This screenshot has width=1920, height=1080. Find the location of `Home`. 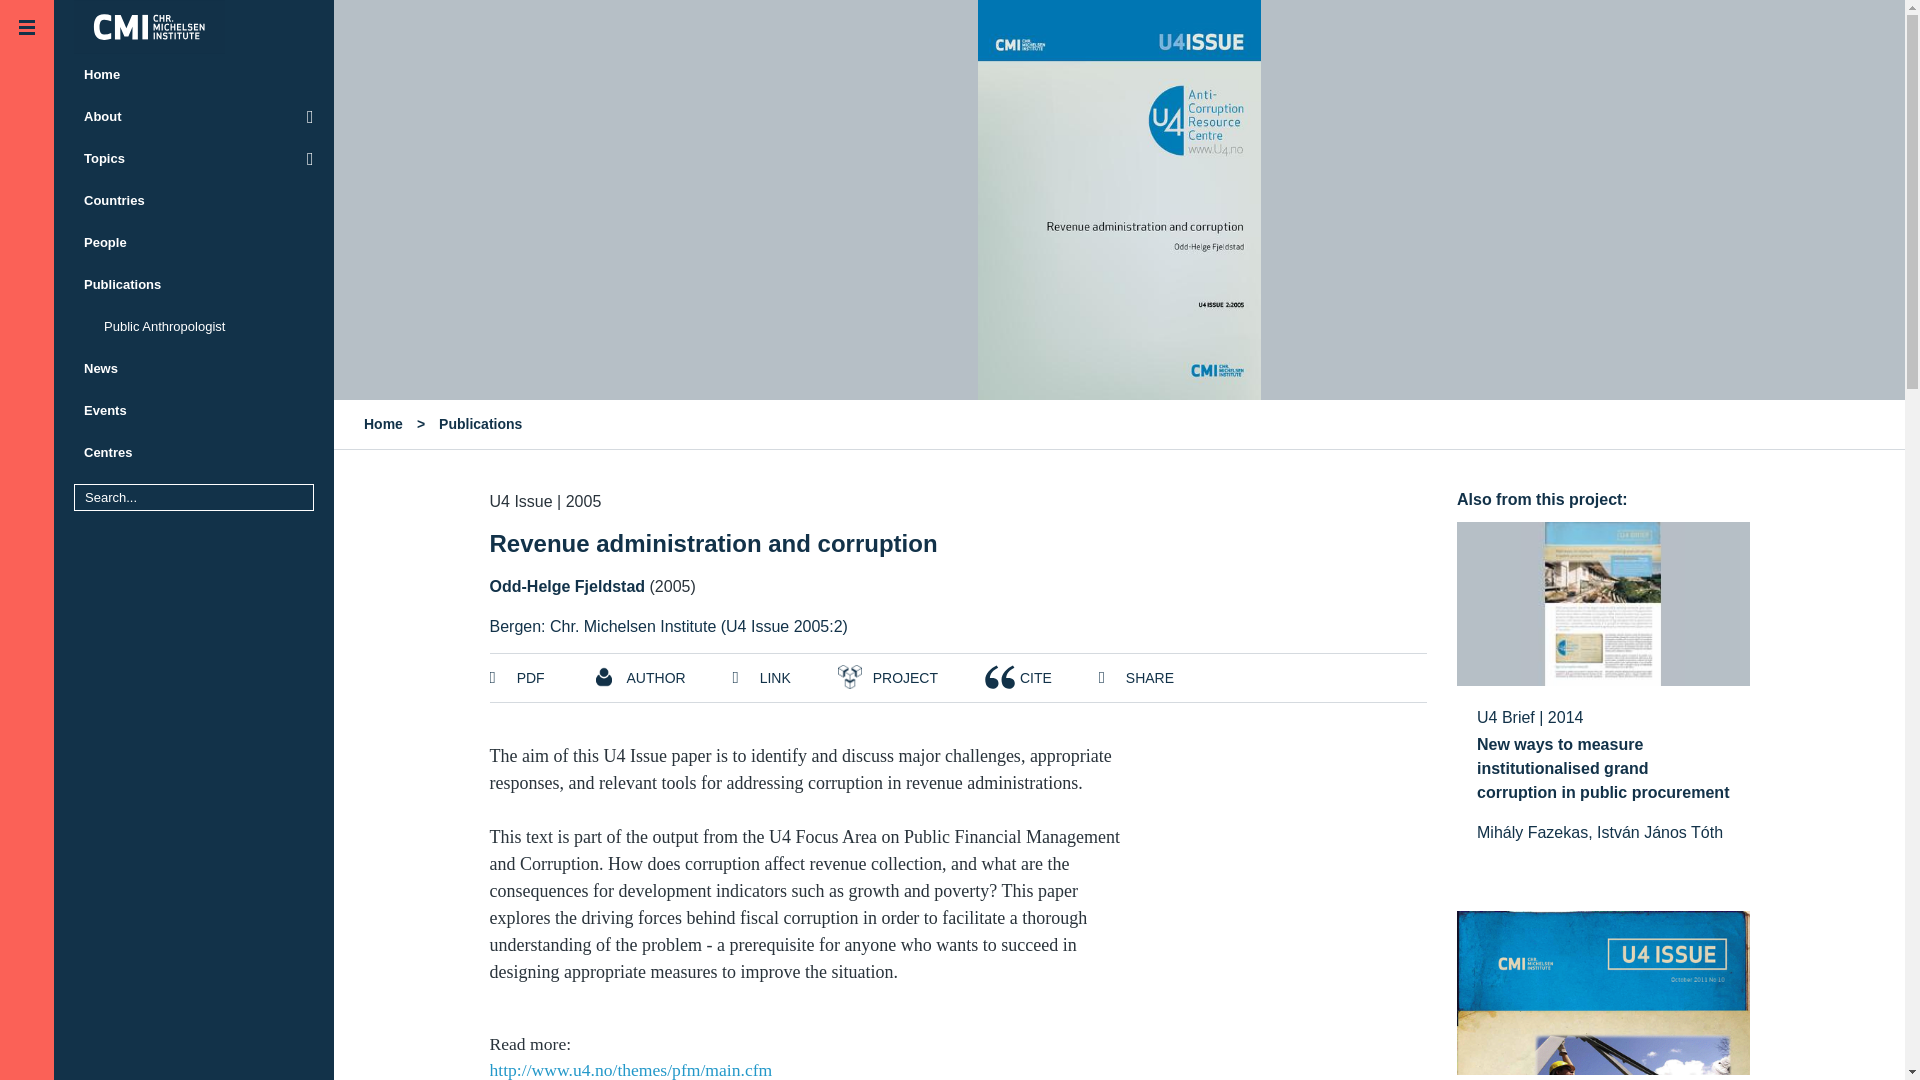

Home is located at coordinates (194, 75).